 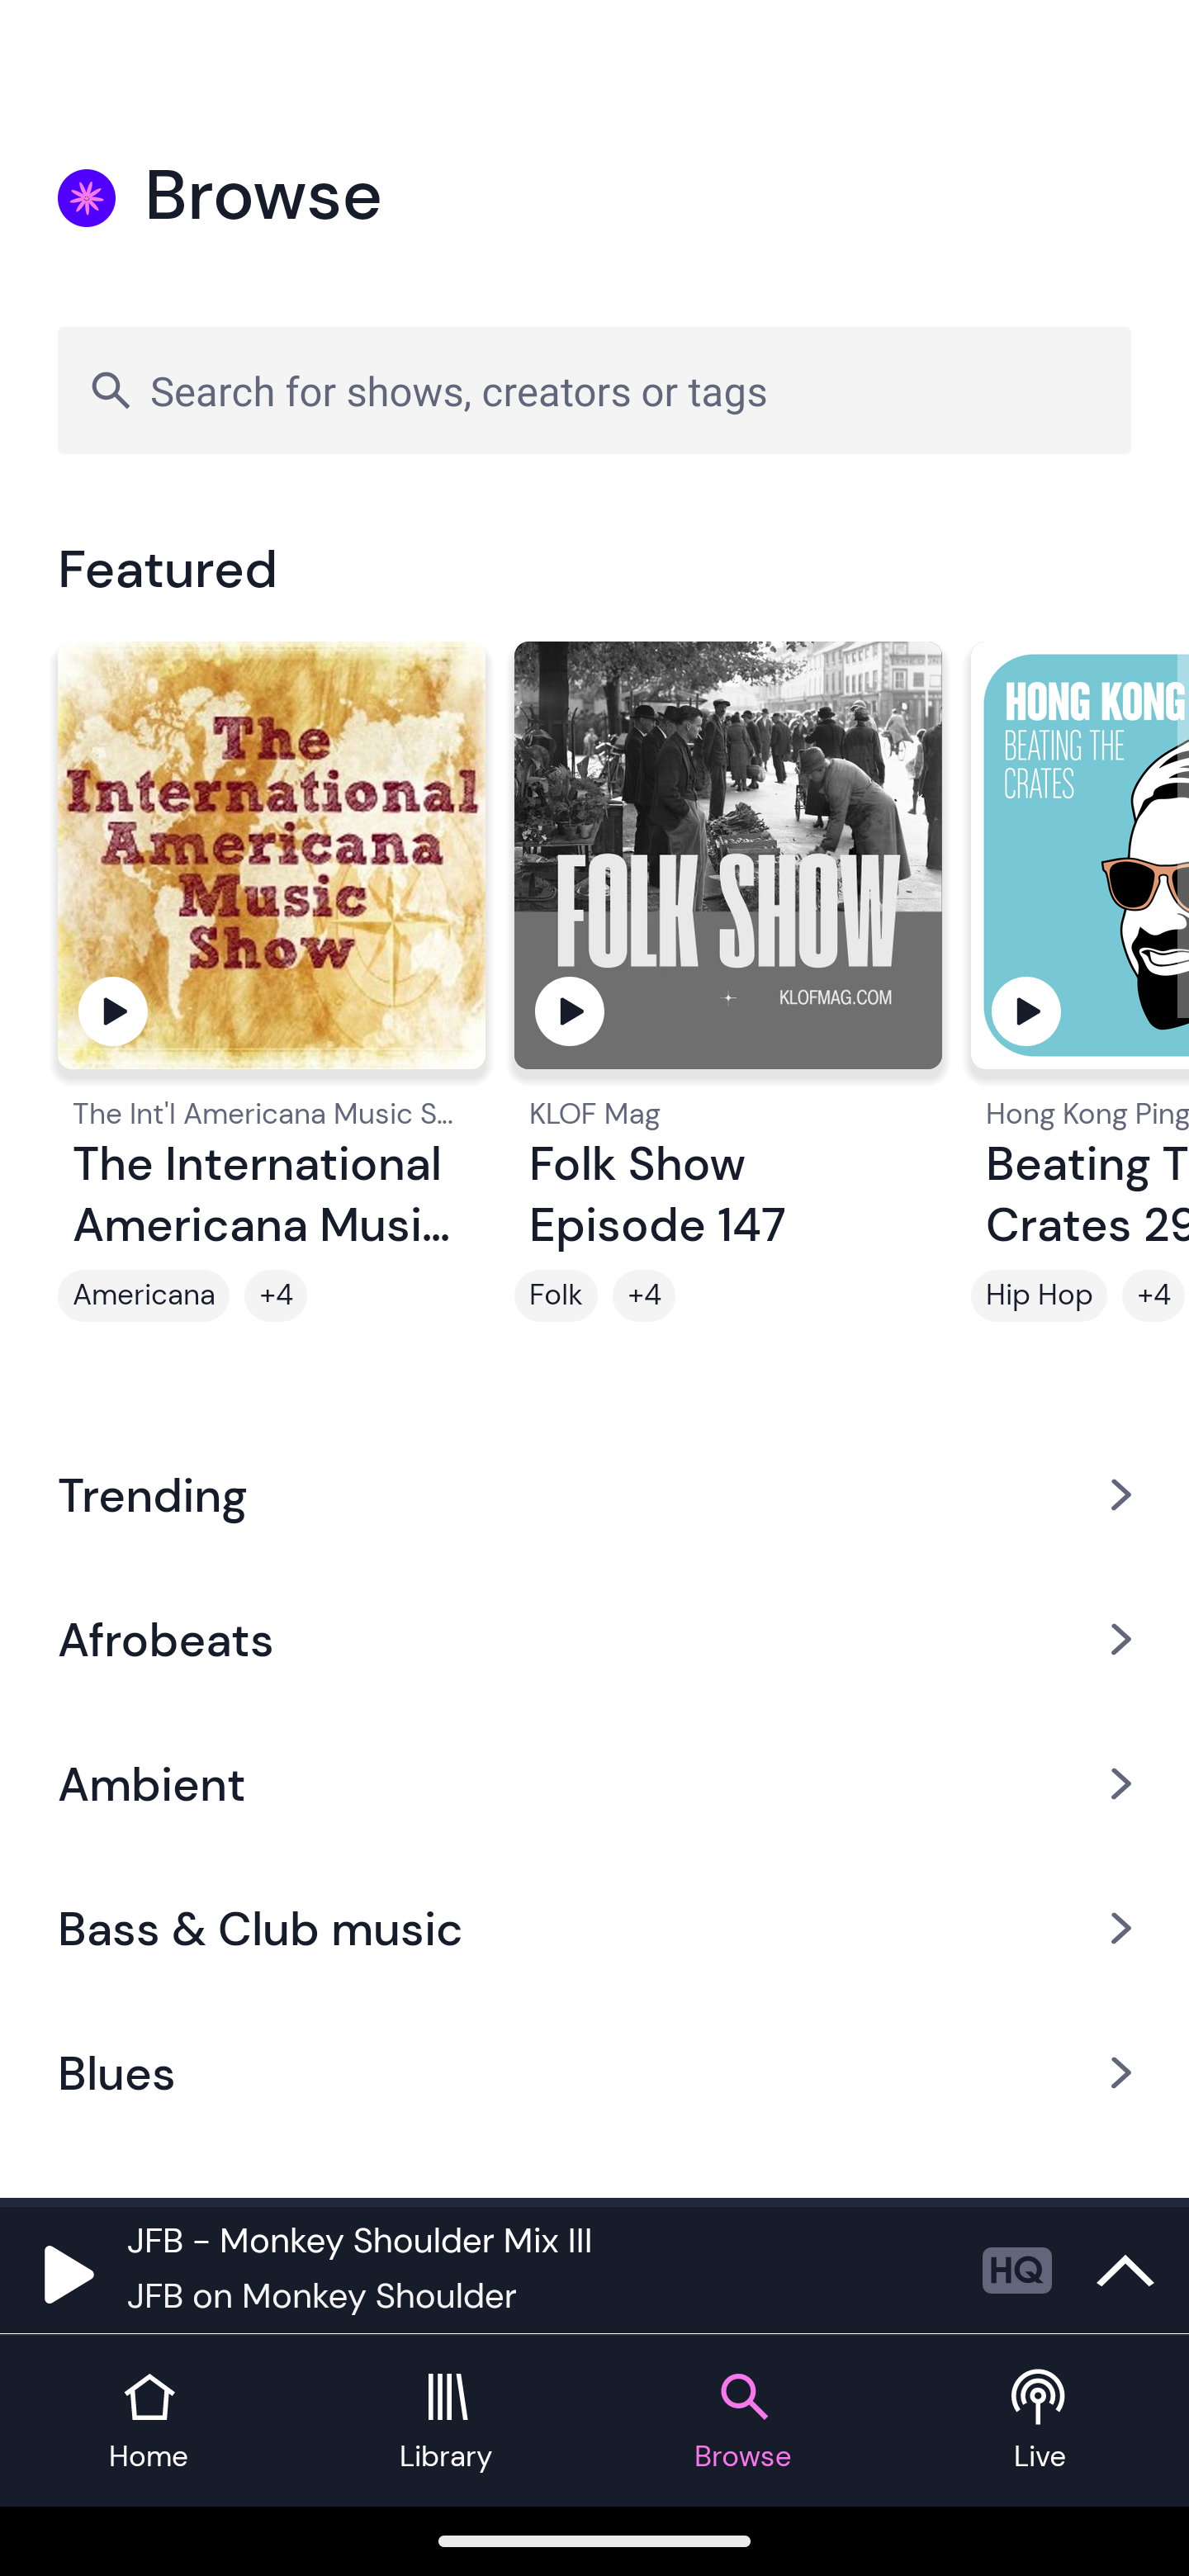 I want to click on Hip Hop, so click(x=1039, y=1295).